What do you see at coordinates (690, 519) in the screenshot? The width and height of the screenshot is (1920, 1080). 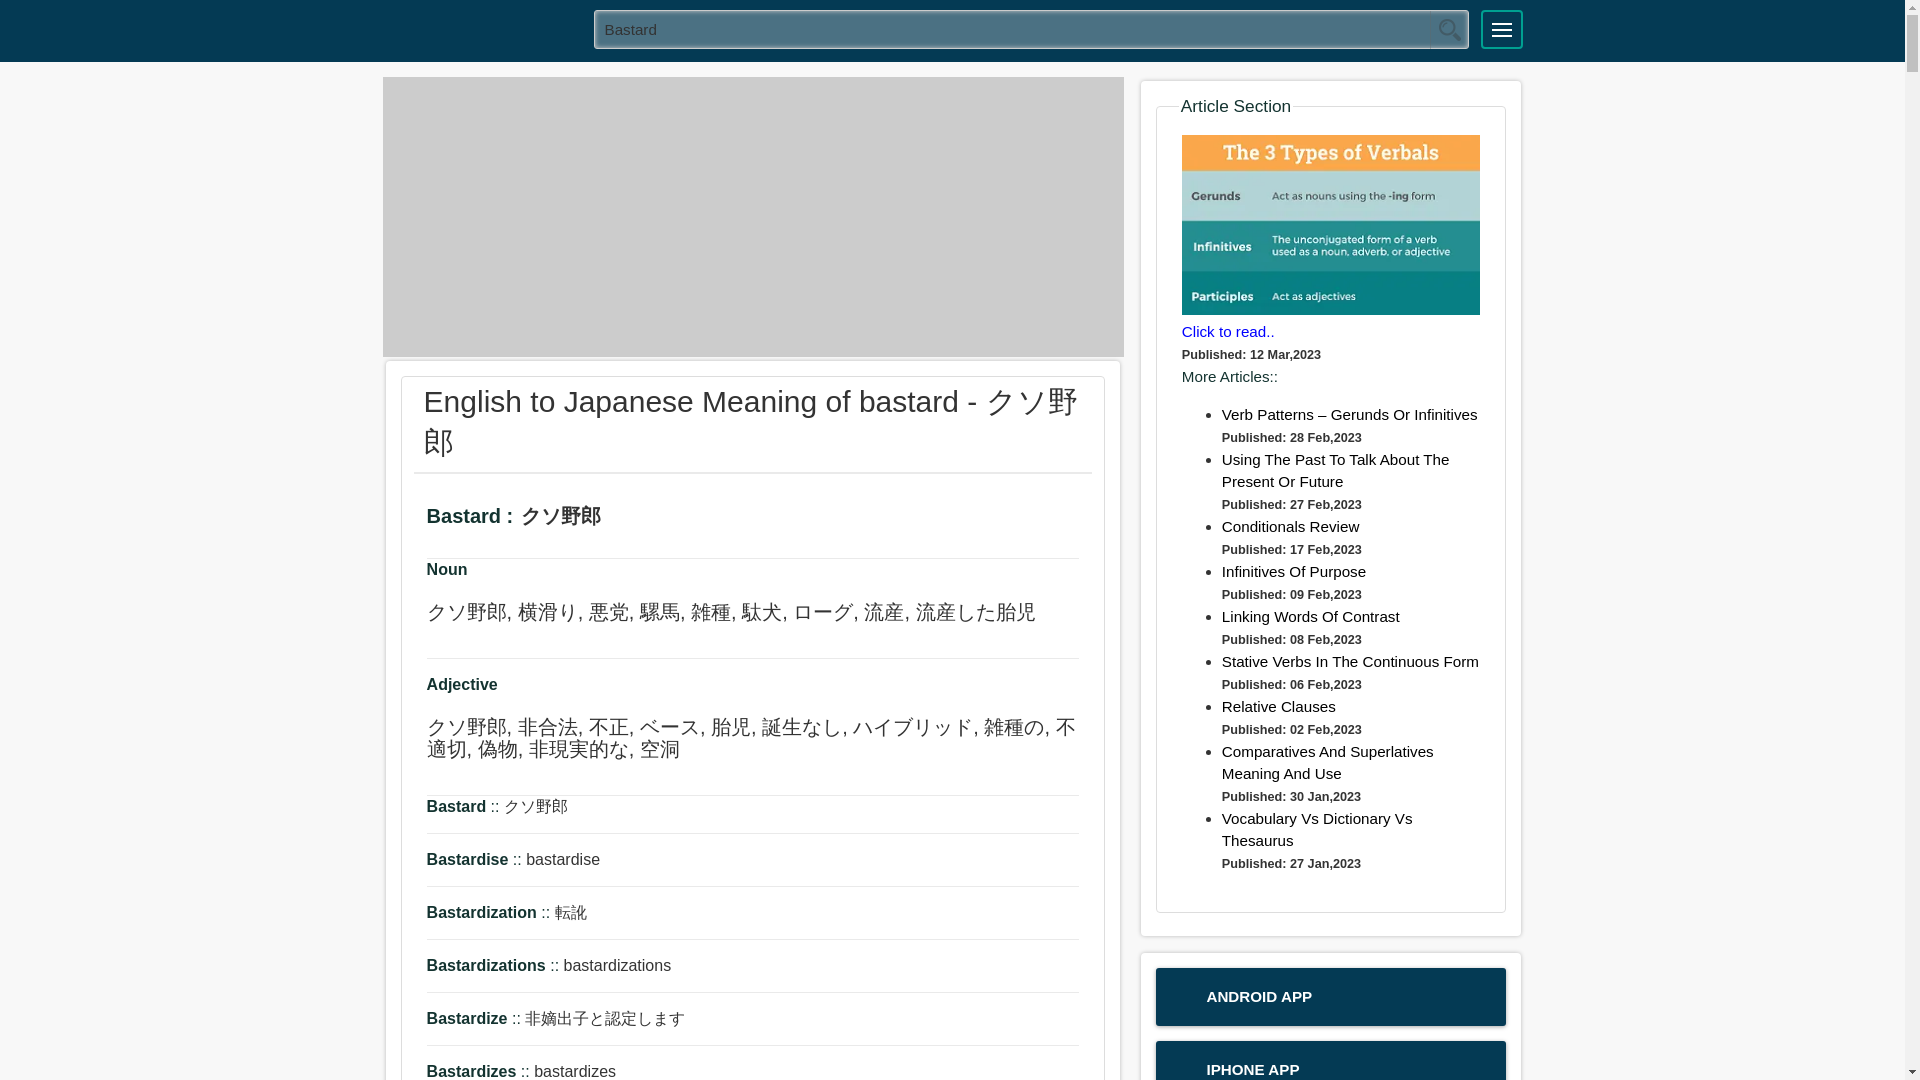 I see `Add To Favorites` at bounding box center [690, 519].